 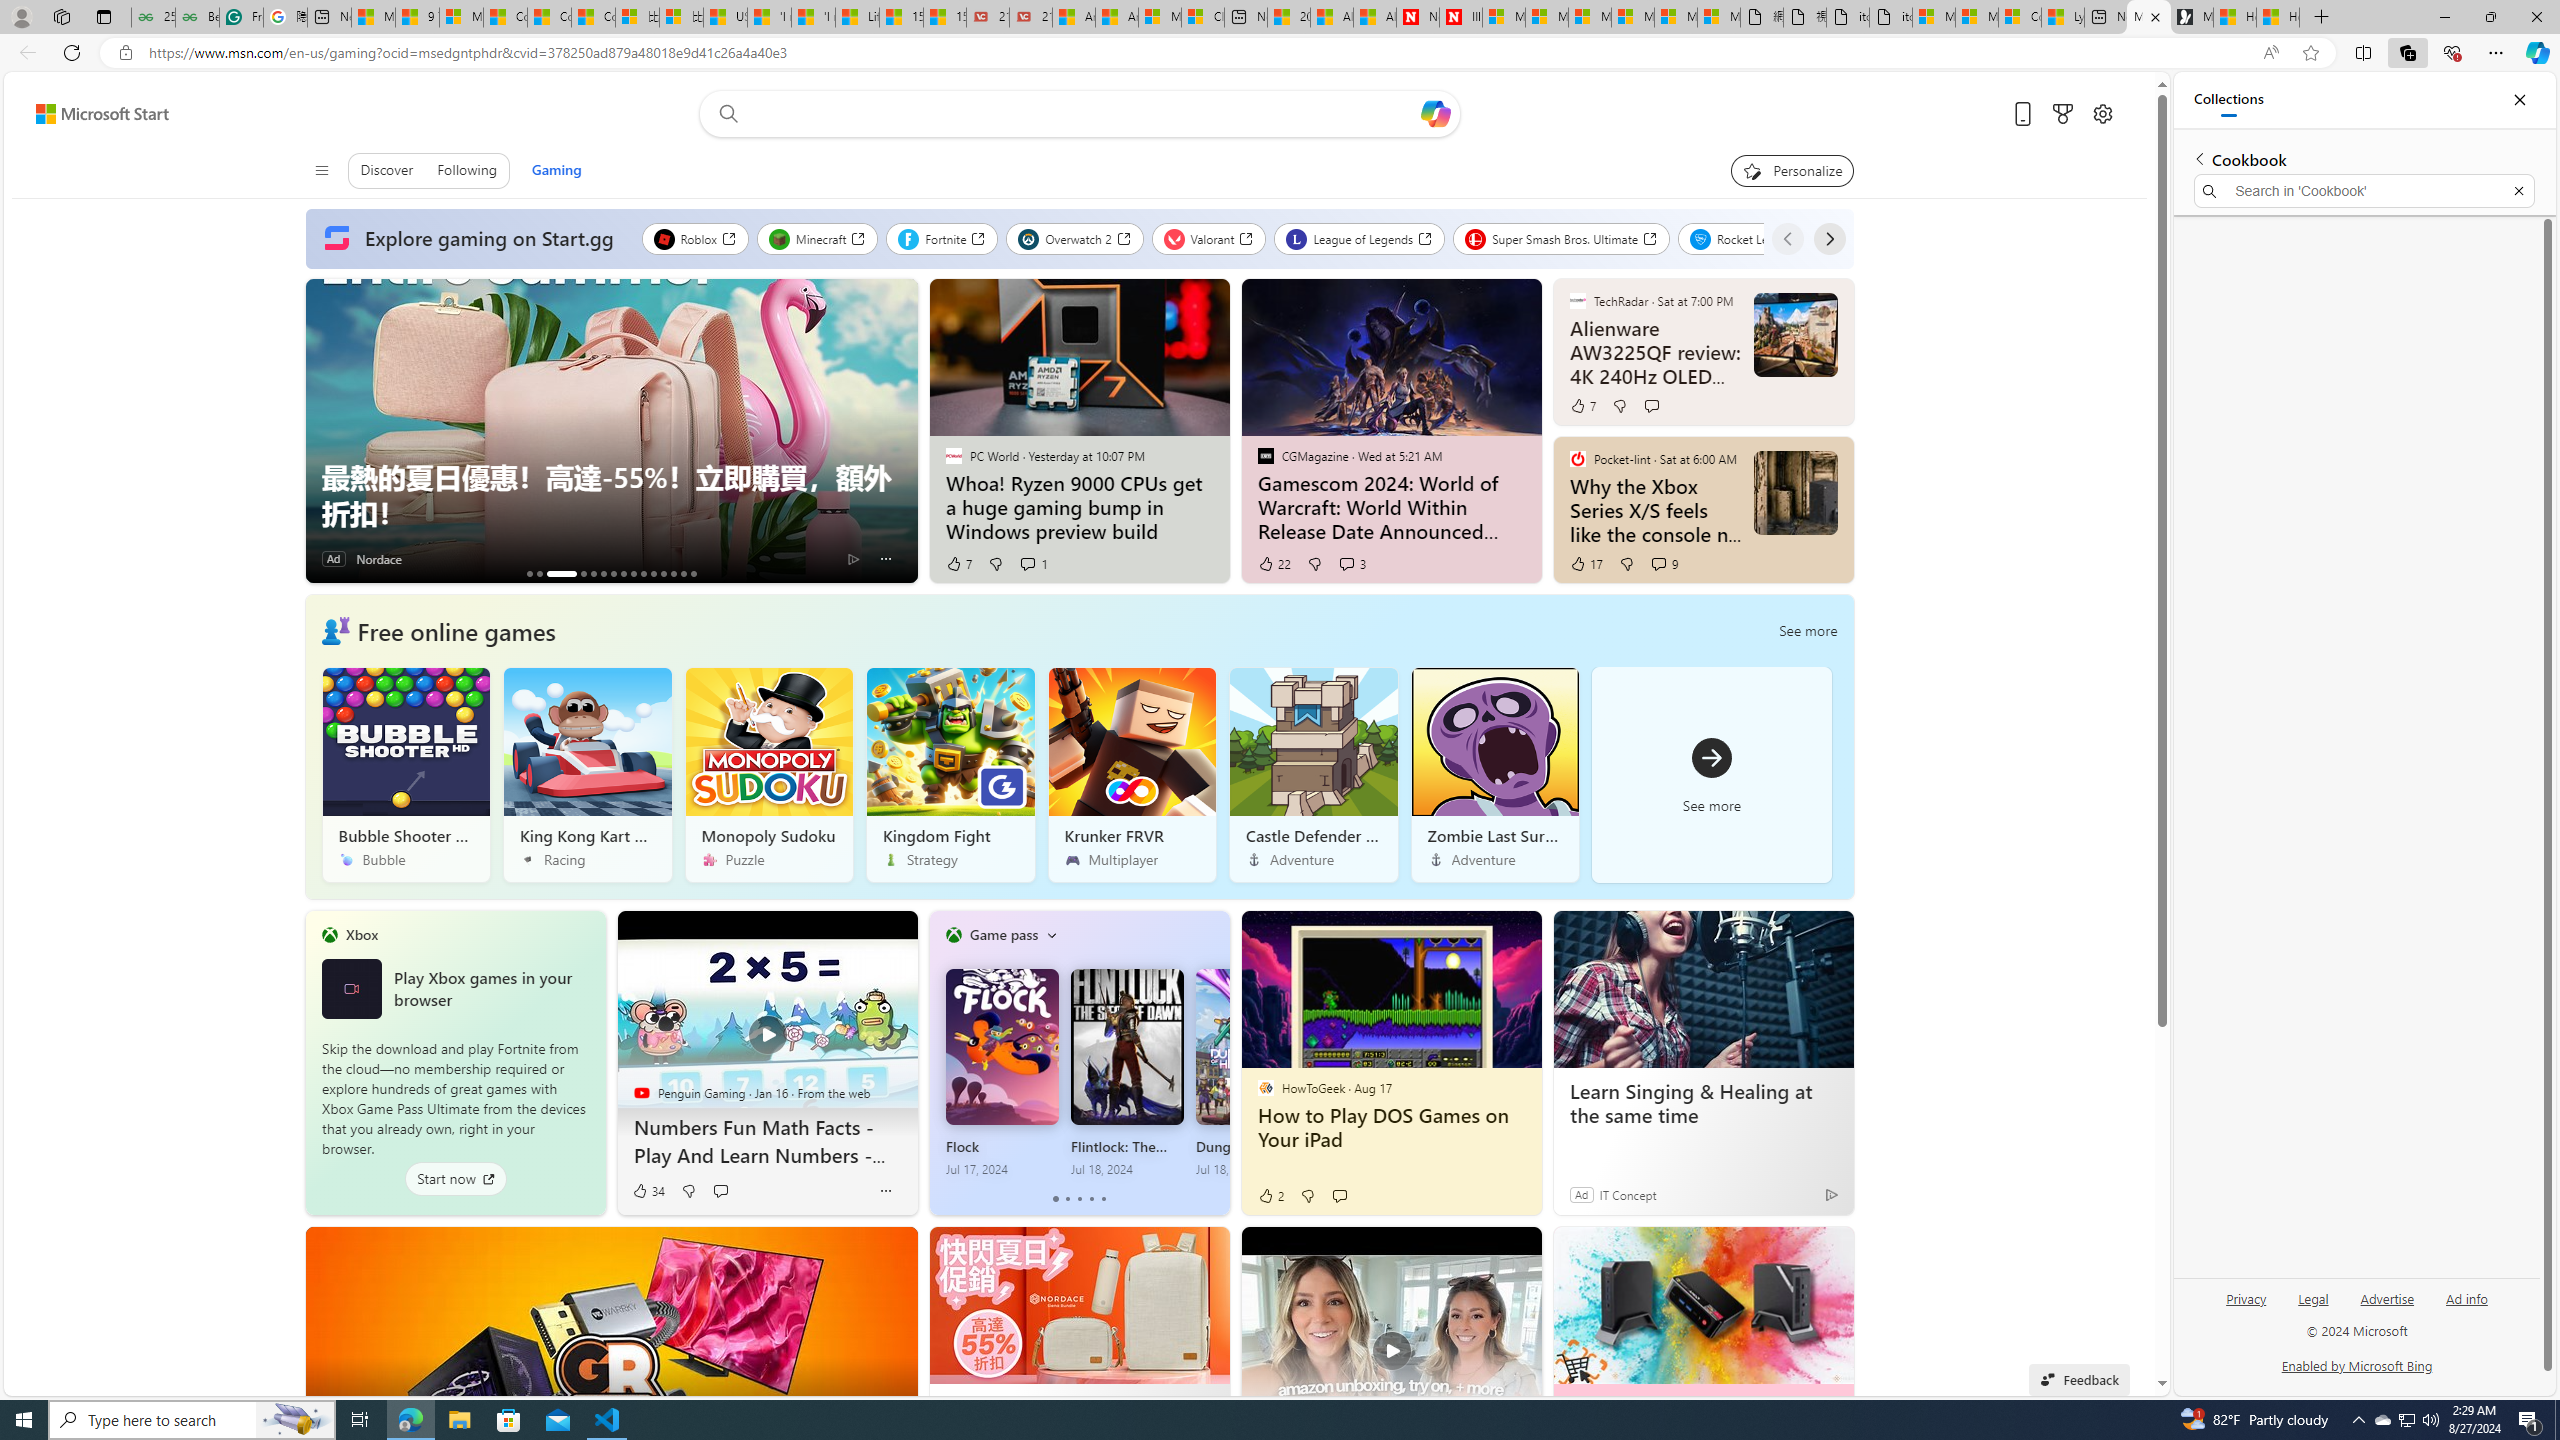 I want to click on Zombie Last Survivor, so click(x=1494, y=774).